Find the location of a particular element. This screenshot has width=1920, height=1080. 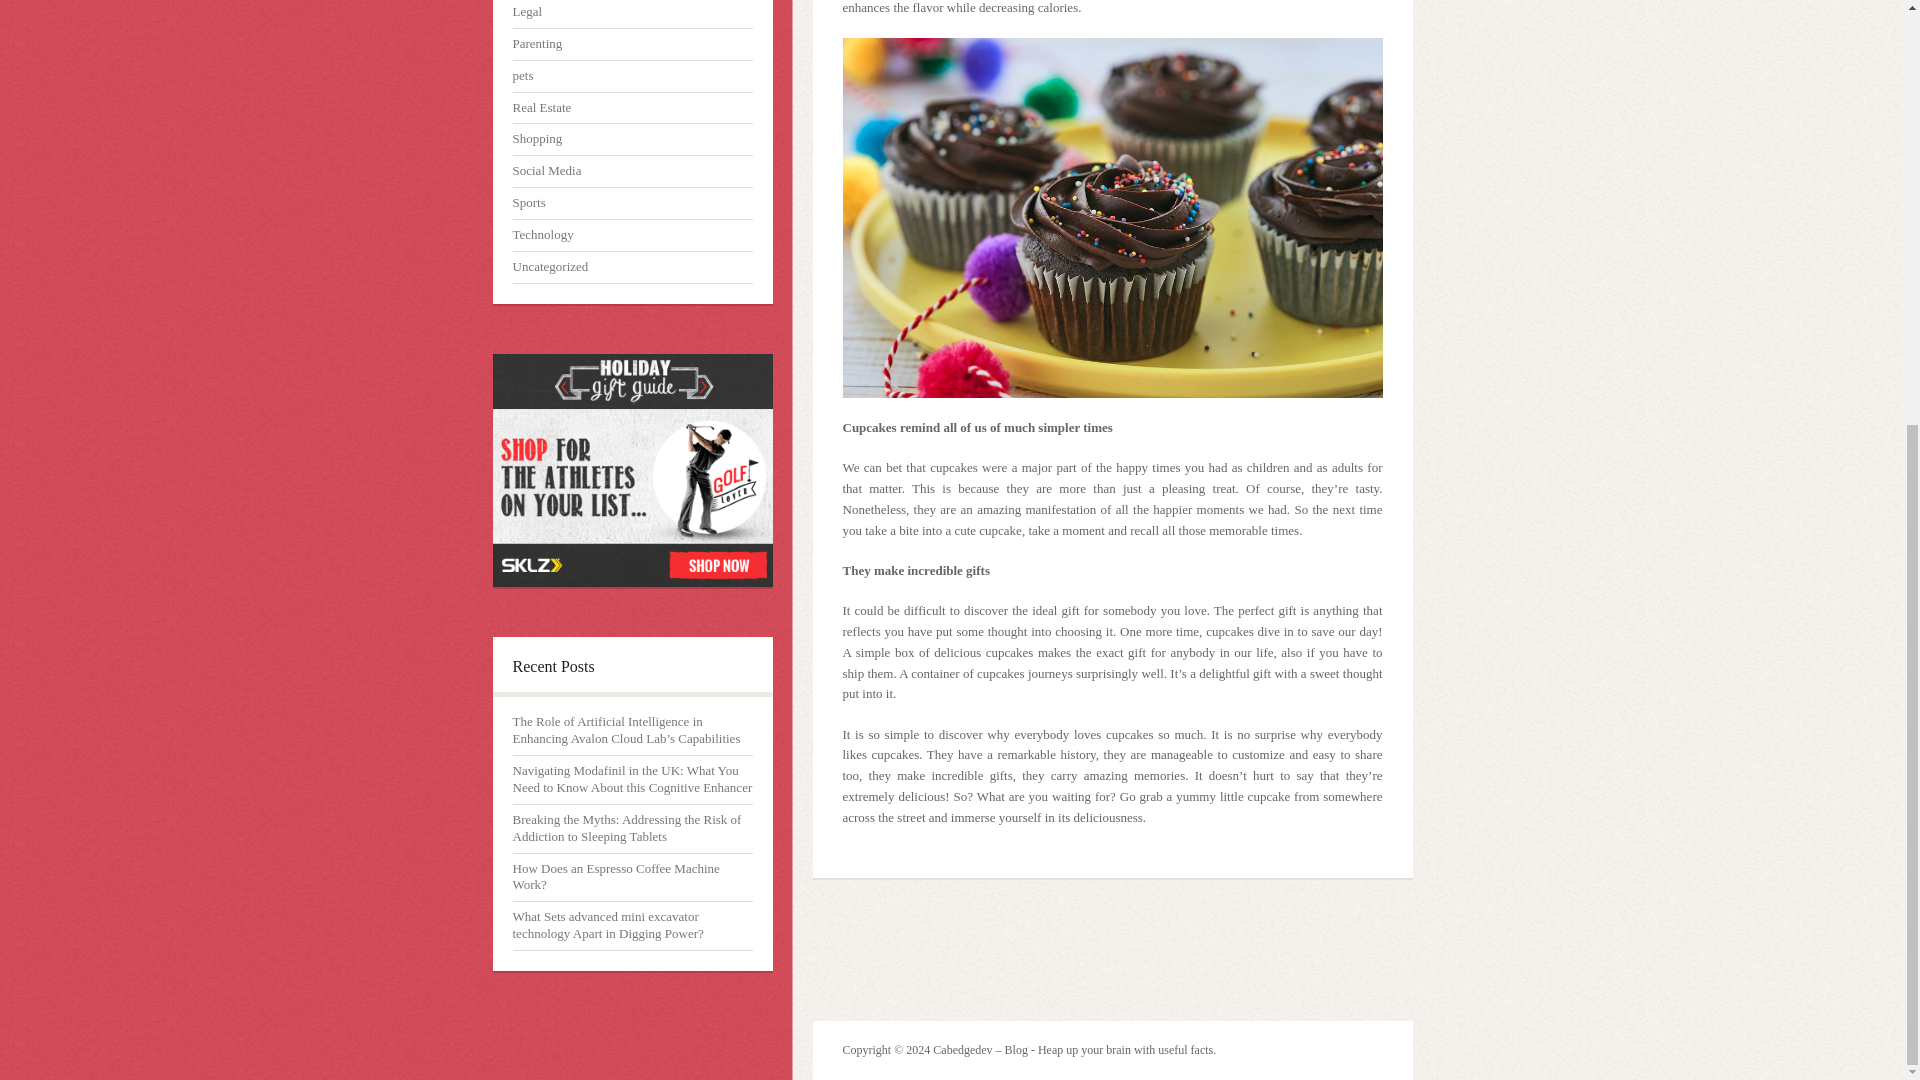

Sports is located at coordinates (528, 202).